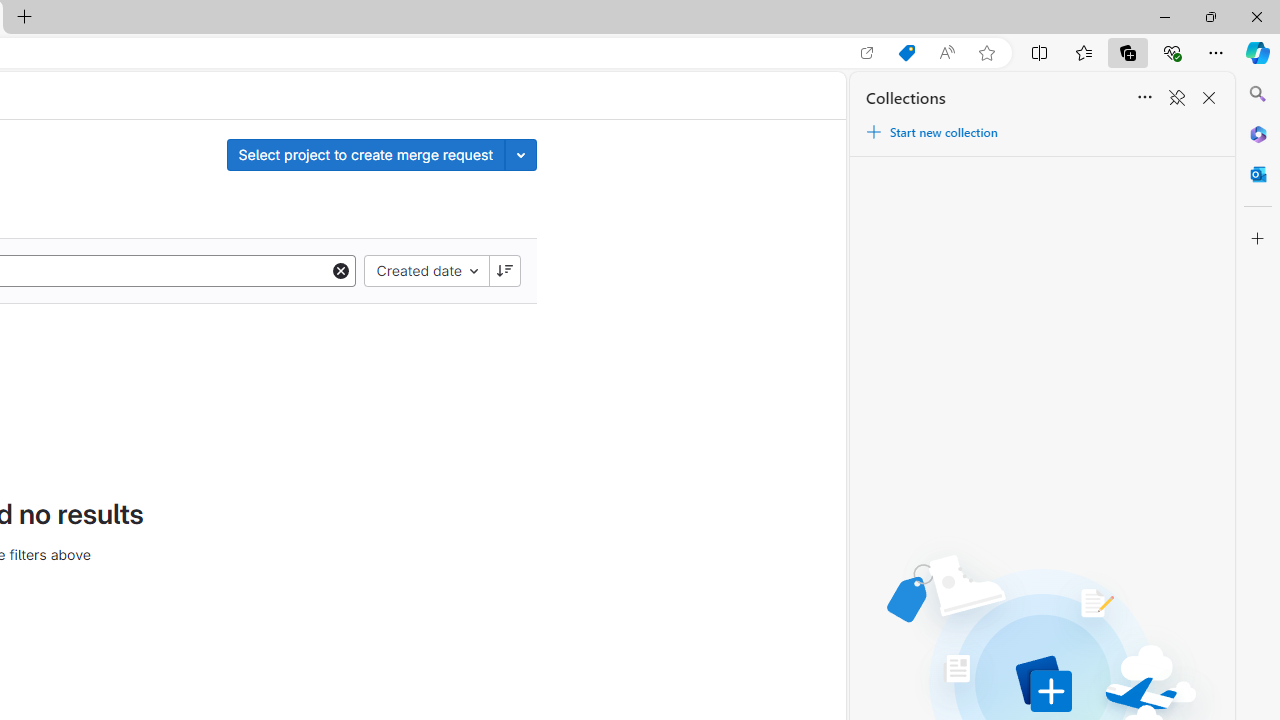 This screenshot has width=1280, height=720. What do you see at coordinates (867, 53) in the screenshot?
I see `Open in app` at bounding box center [867, 53].